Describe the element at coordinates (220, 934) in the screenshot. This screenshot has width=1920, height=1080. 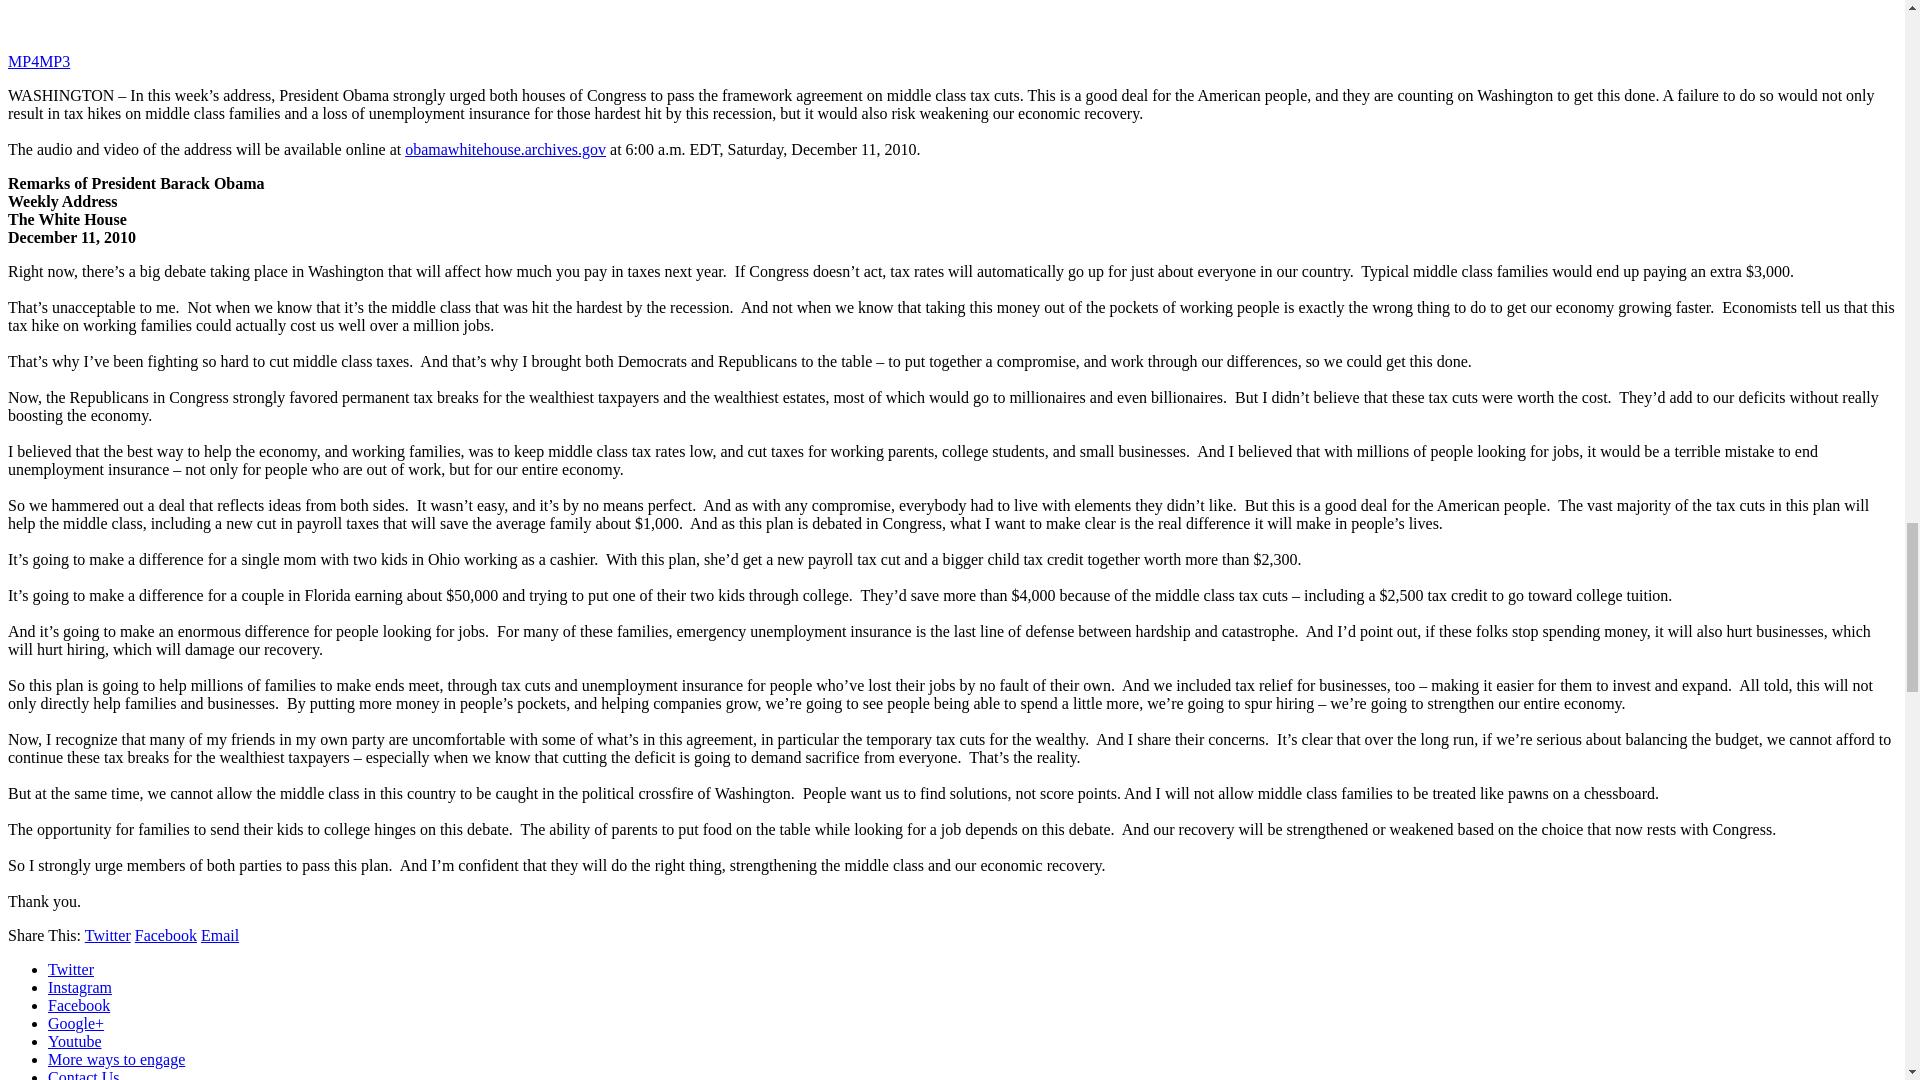
I see `Email` at that location.